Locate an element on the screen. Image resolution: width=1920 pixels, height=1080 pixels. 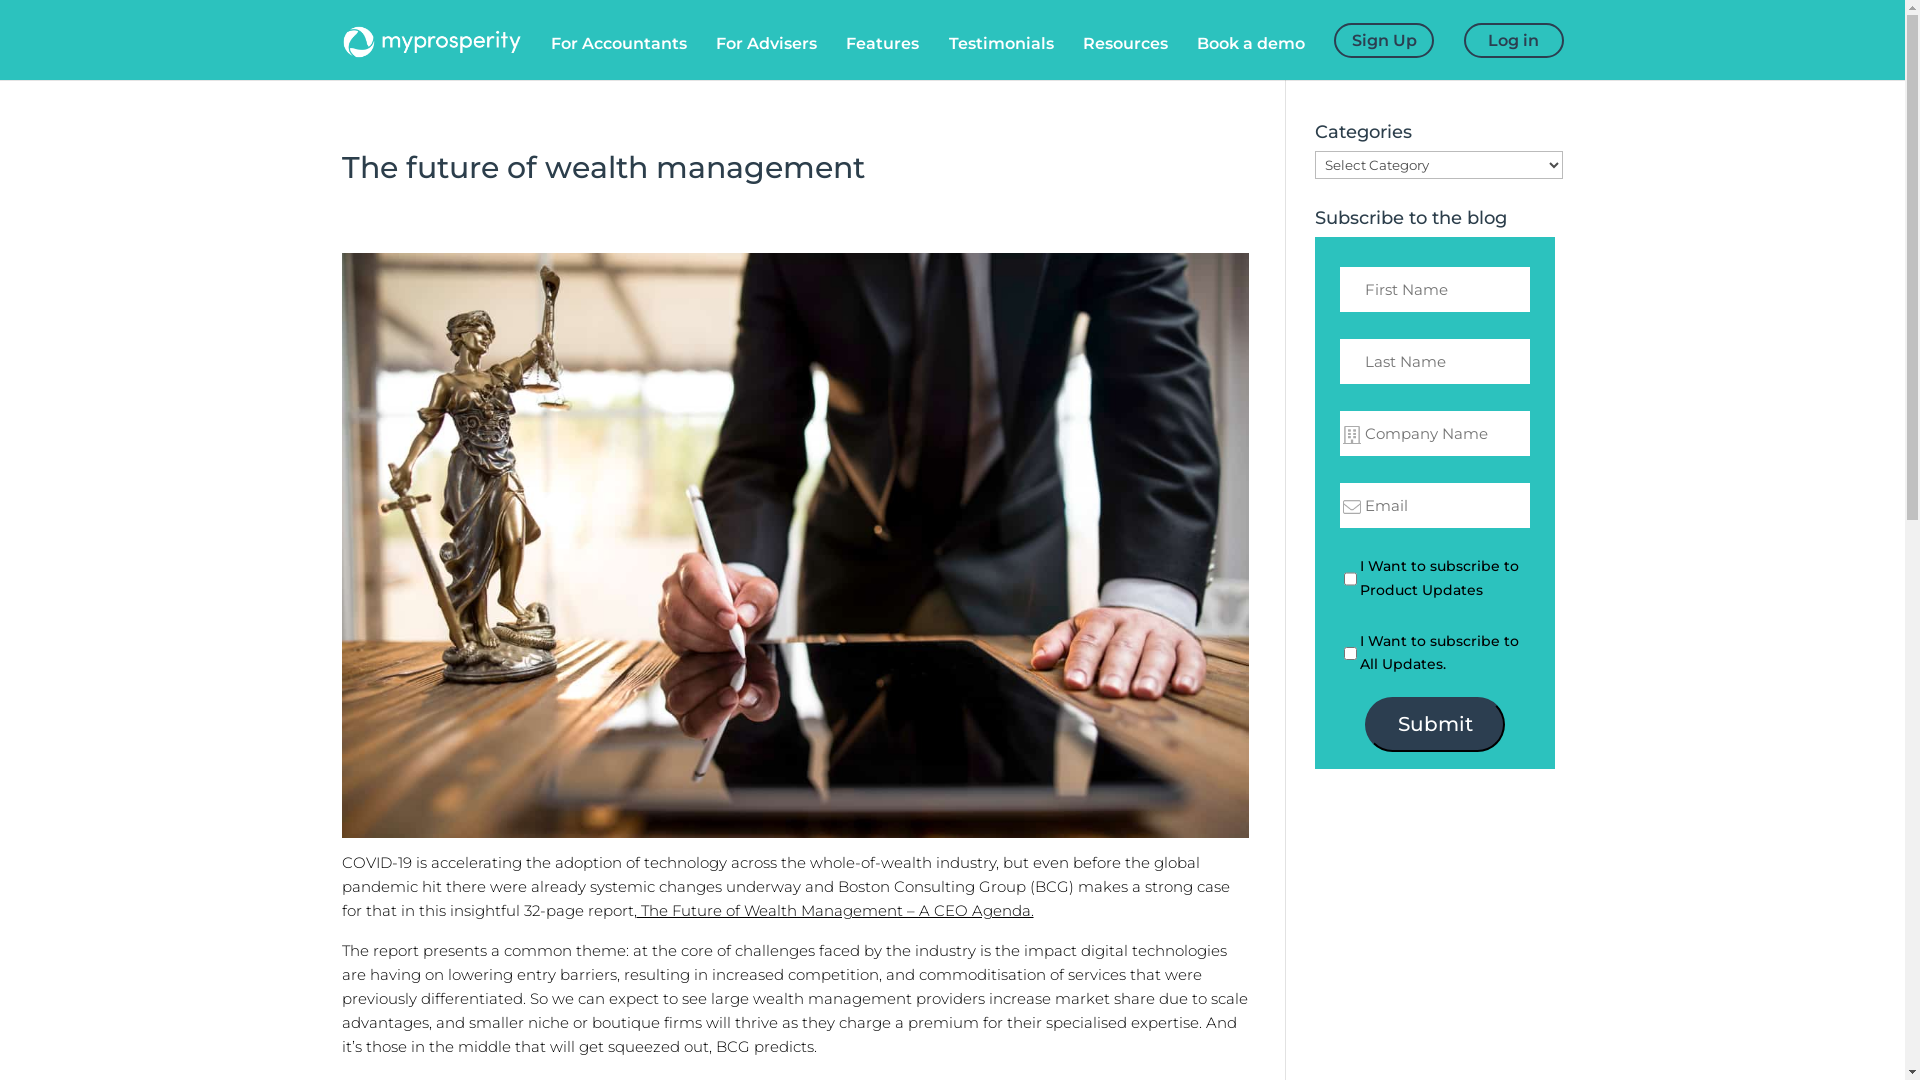
Search is located at coordinates (35, 20).